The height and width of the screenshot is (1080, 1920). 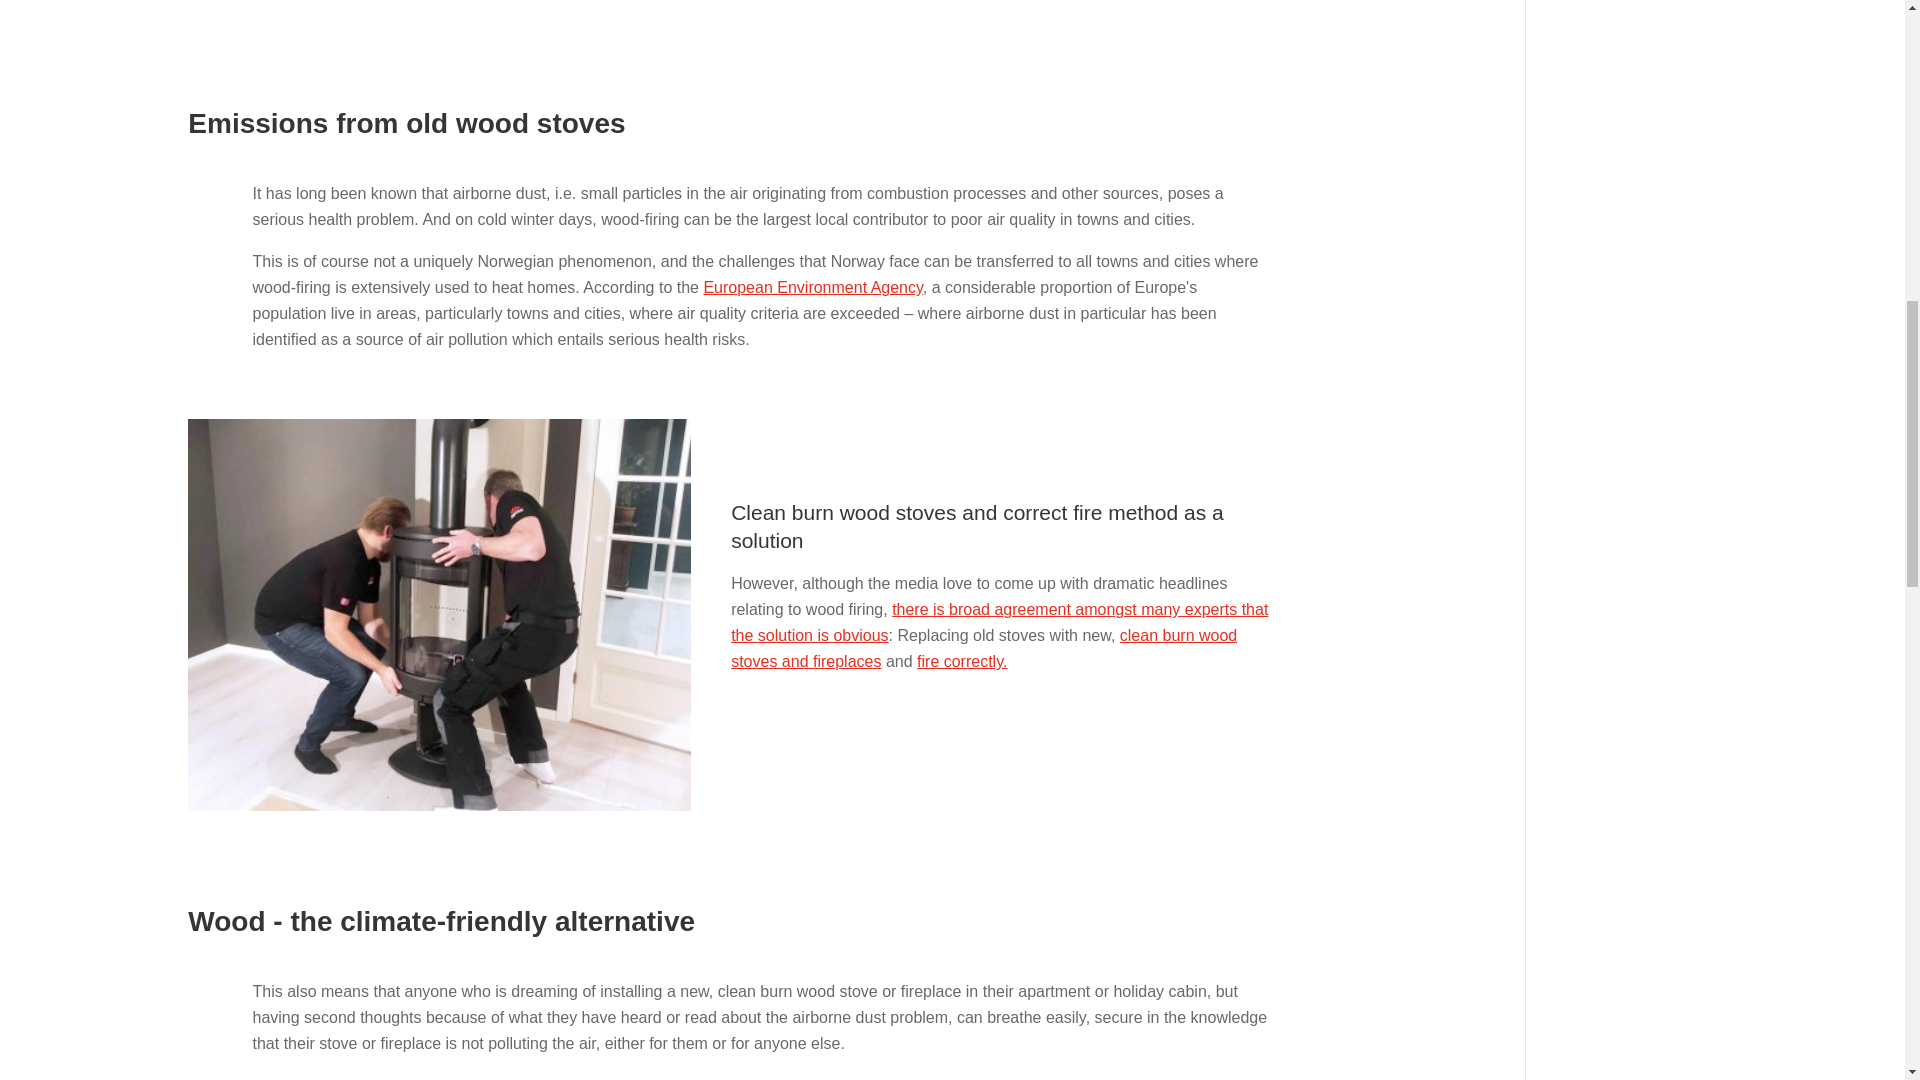 I want to click on fire correctly, so click(x=962, y=661).